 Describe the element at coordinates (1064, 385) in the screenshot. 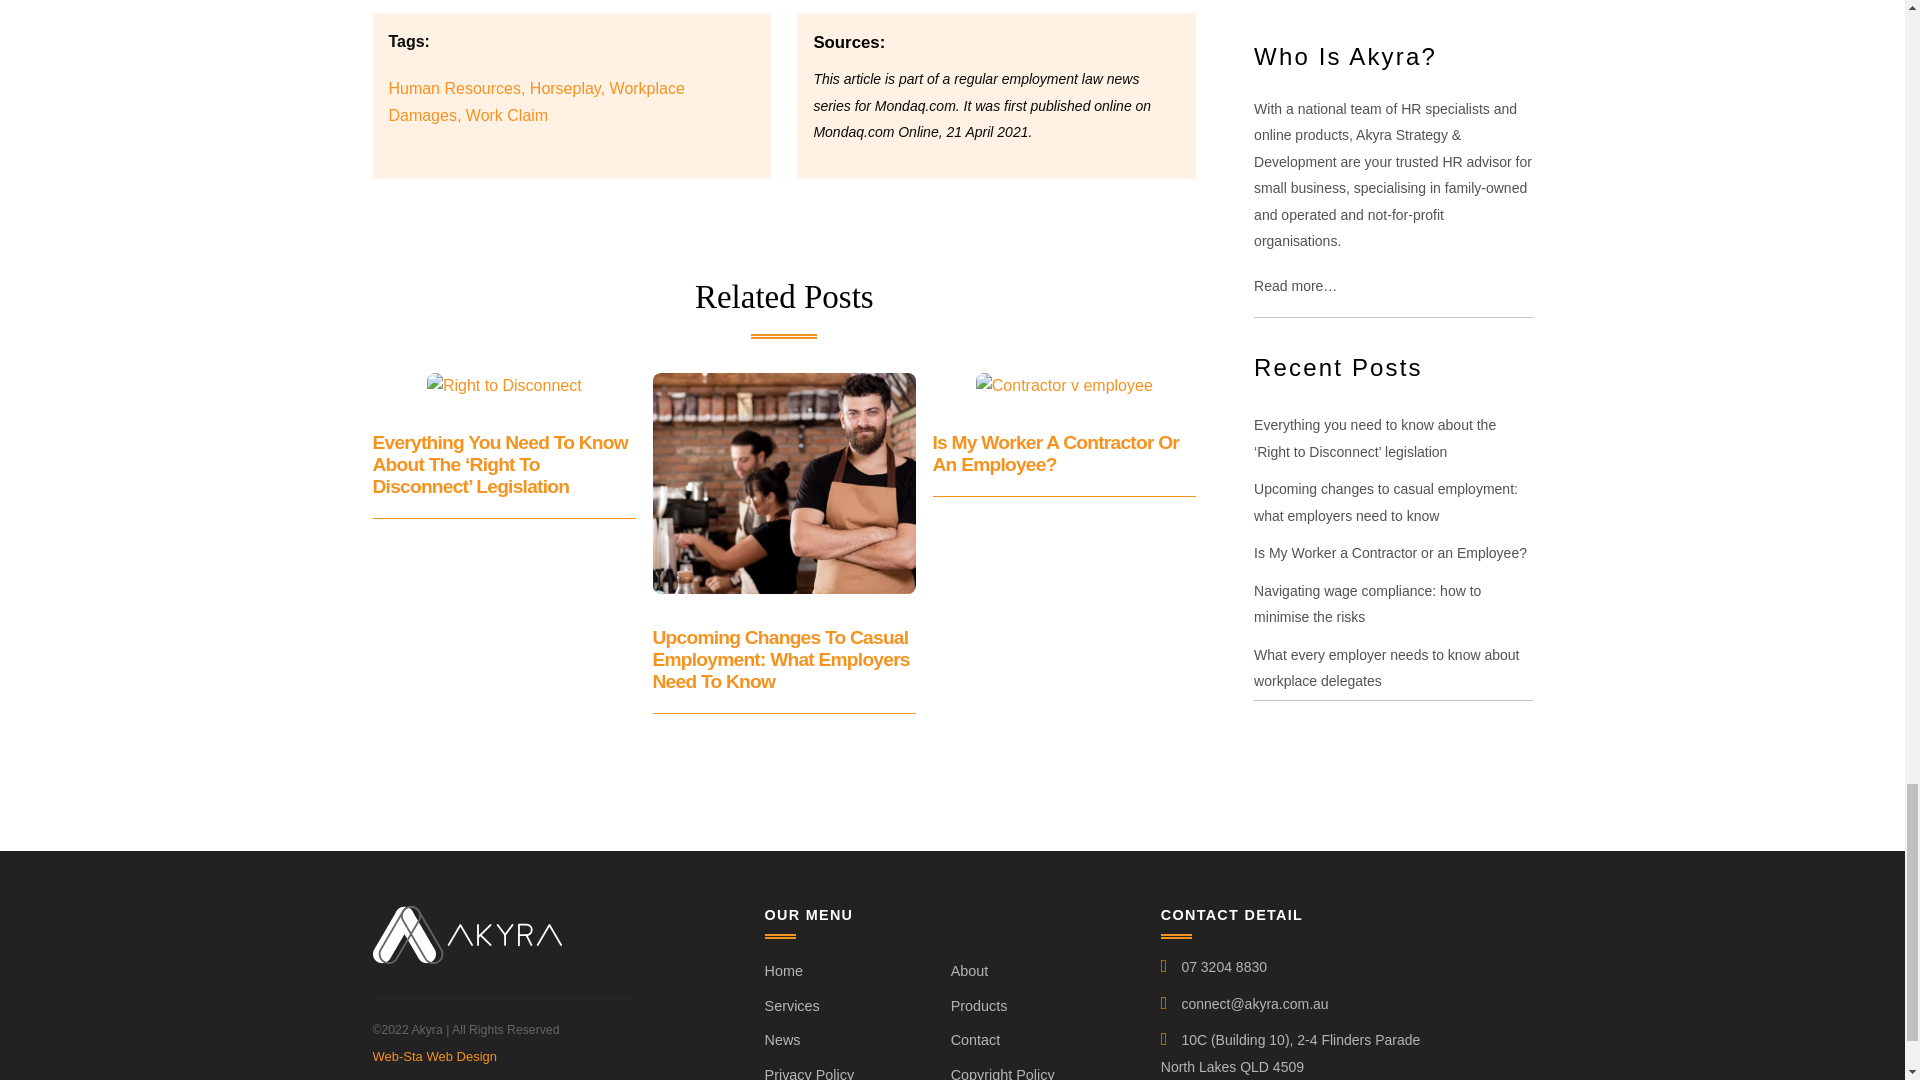

I see `Contractor v employee` at that location.